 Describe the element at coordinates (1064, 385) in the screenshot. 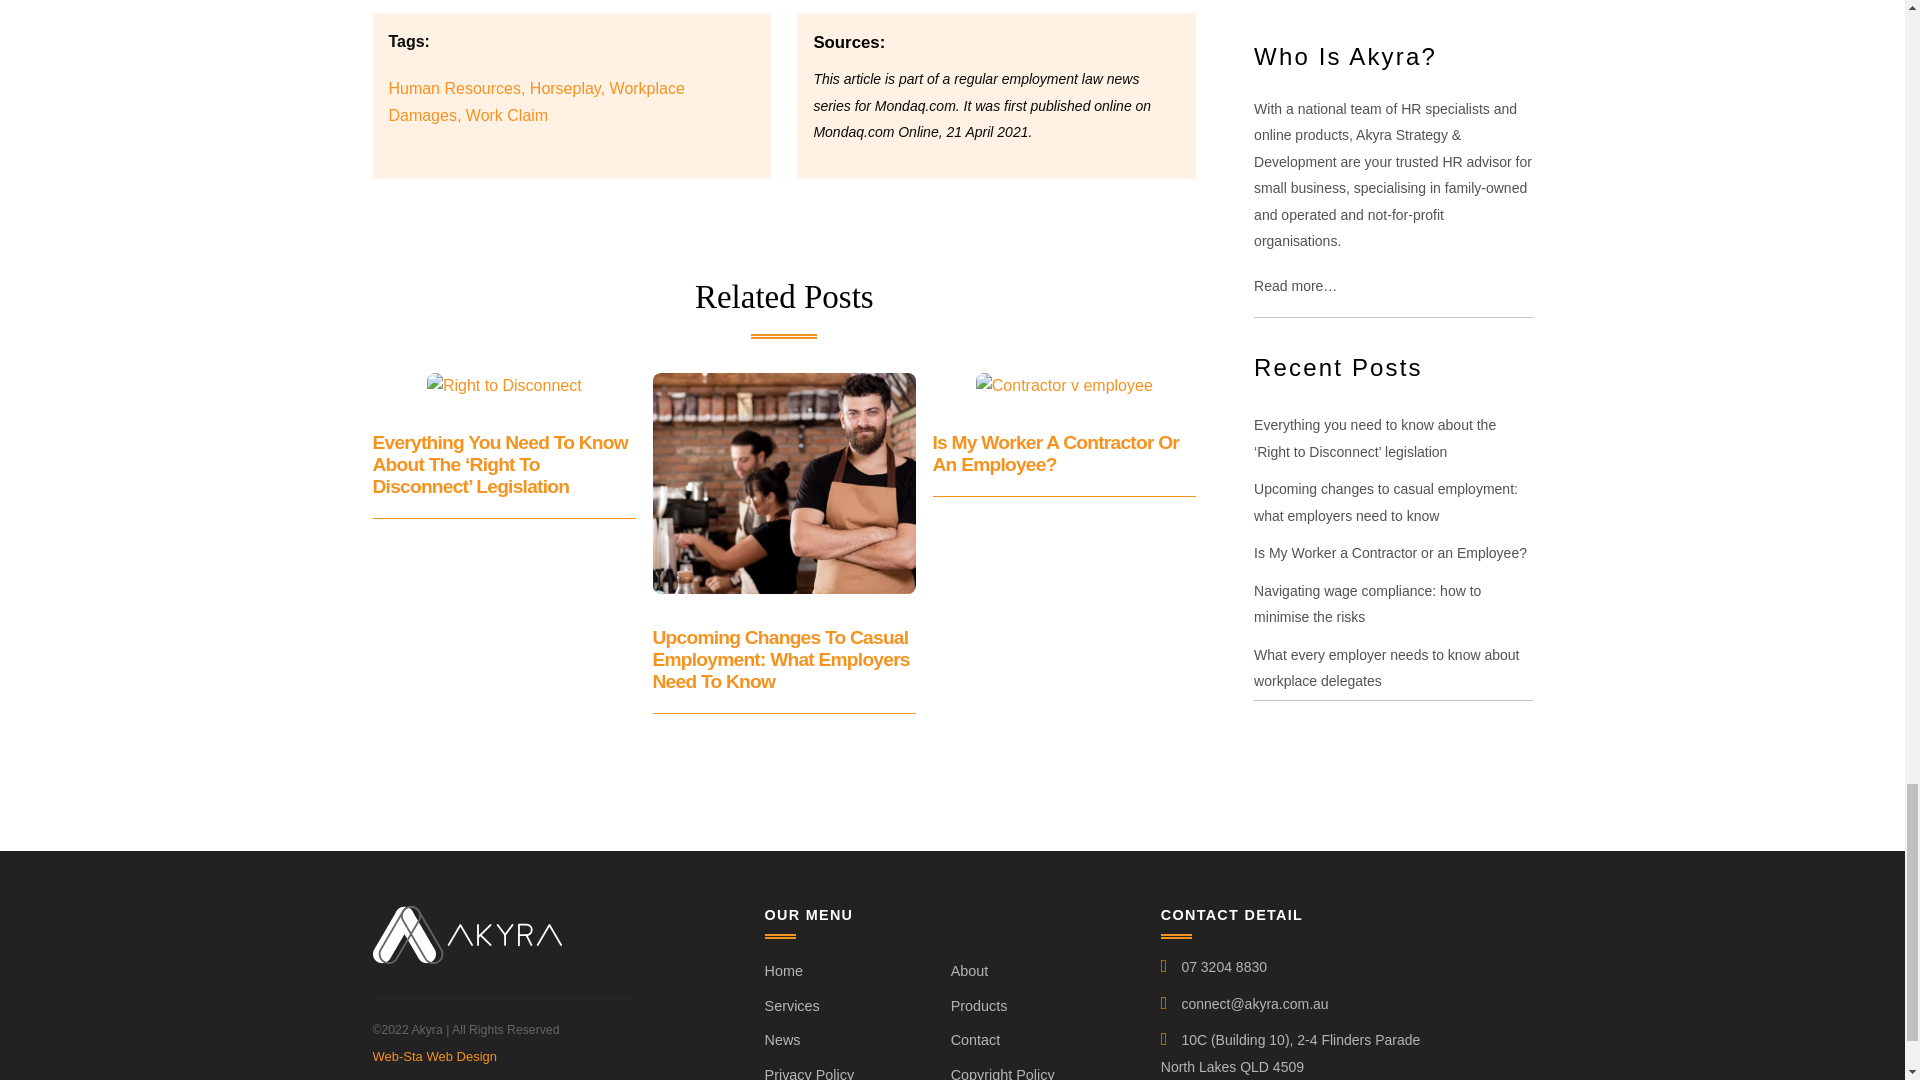

I see `Contractor v employee` at that location.